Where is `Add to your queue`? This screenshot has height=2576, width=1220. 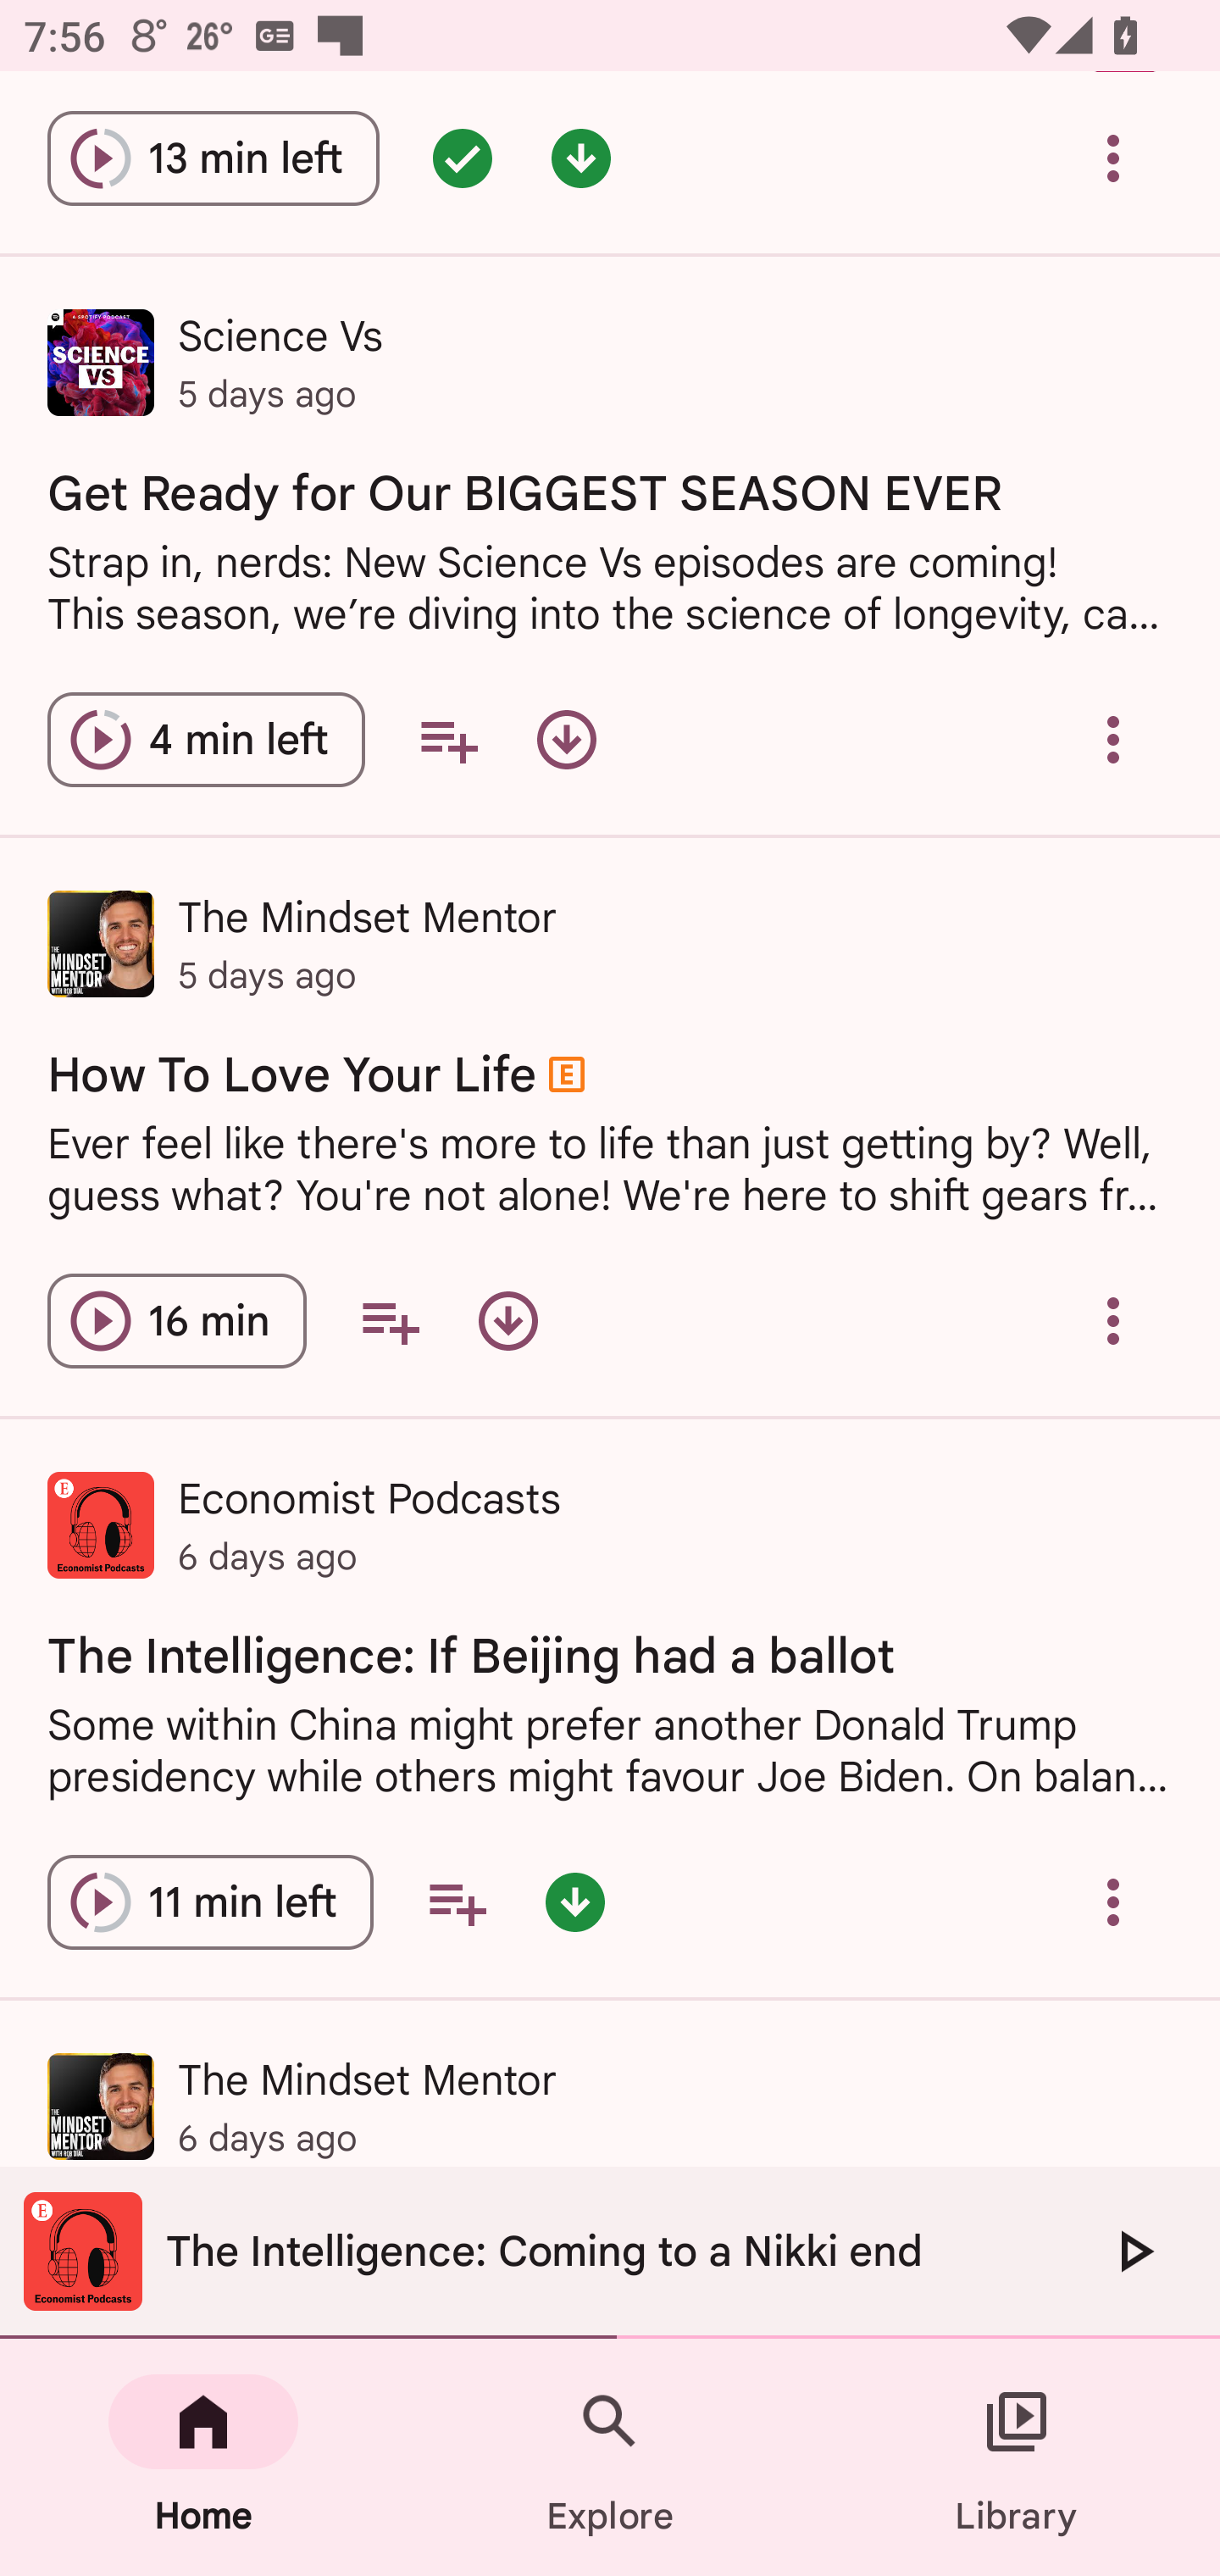
Add to your queue is located at coordinates (457, 1901).